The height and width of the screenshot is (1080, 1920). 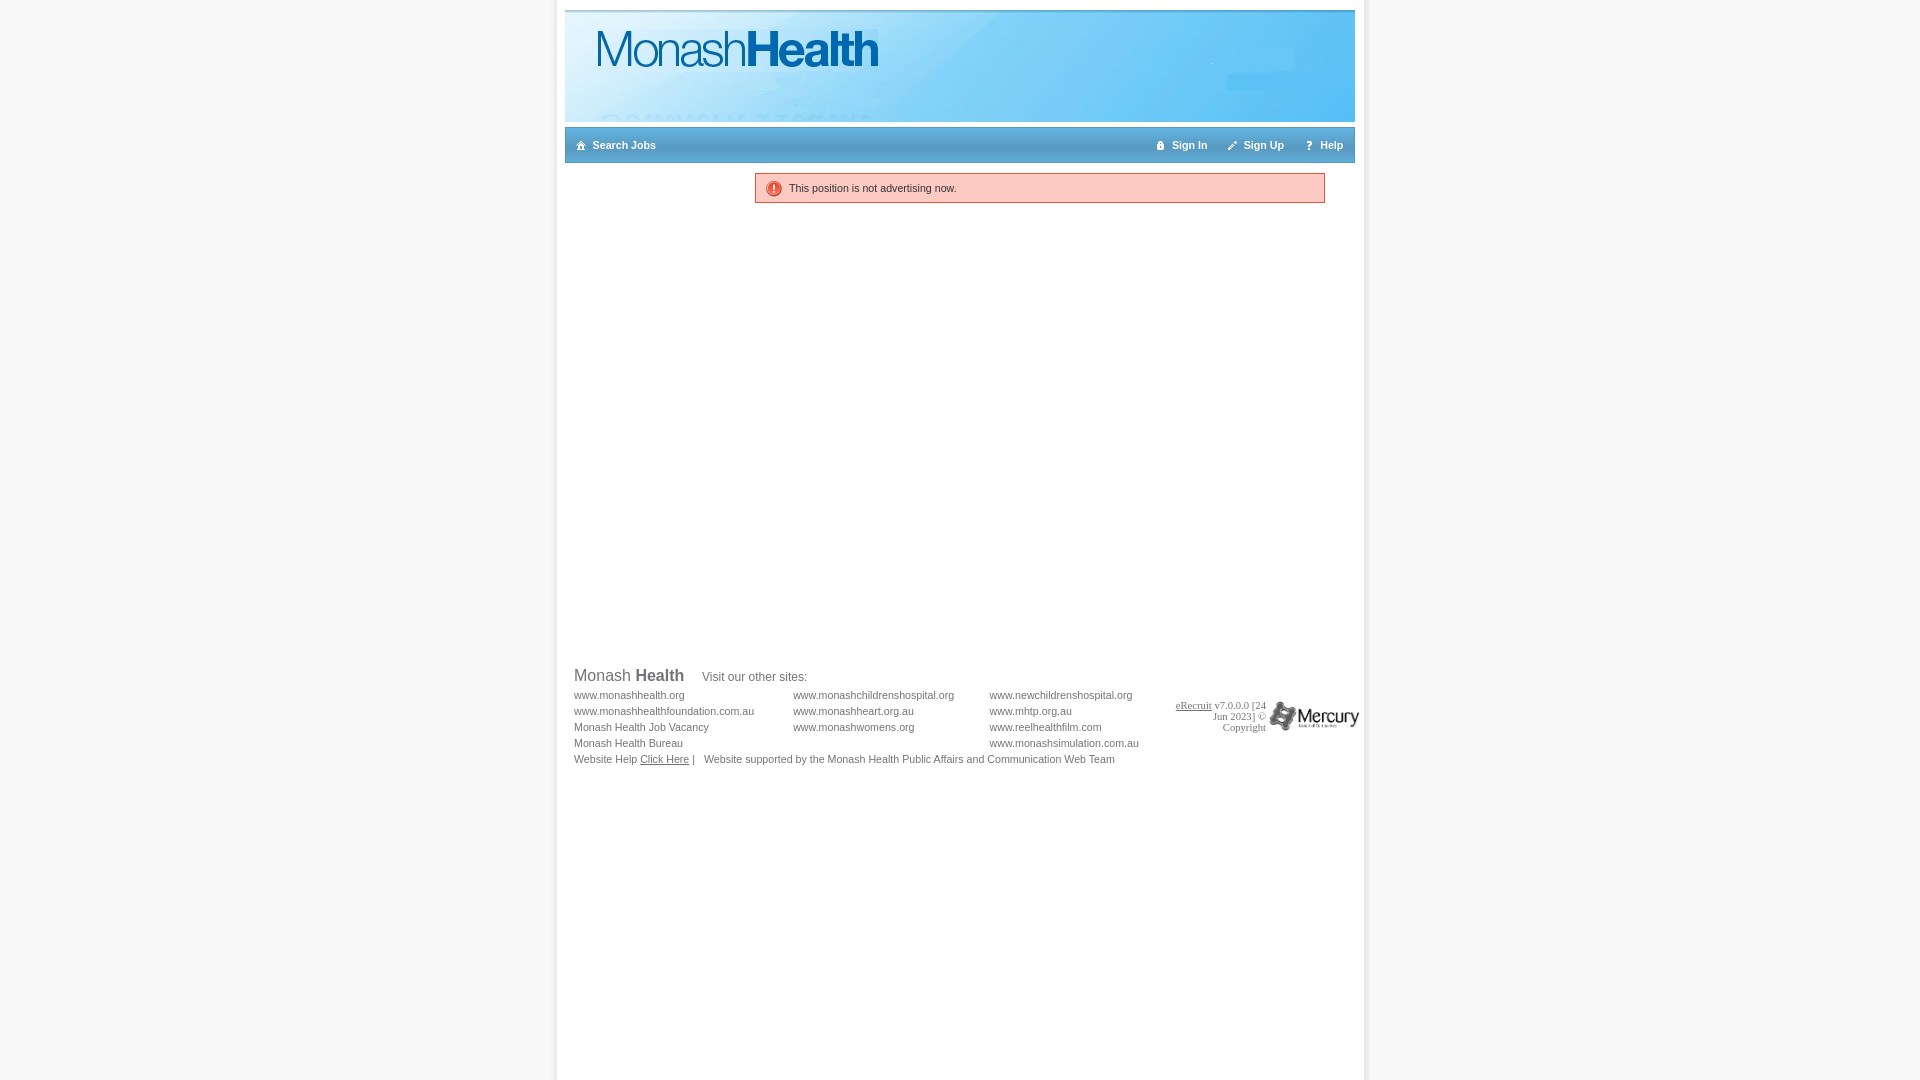 I want to click on www.newchildrenshospital.org, so click(x=1062, y=695).